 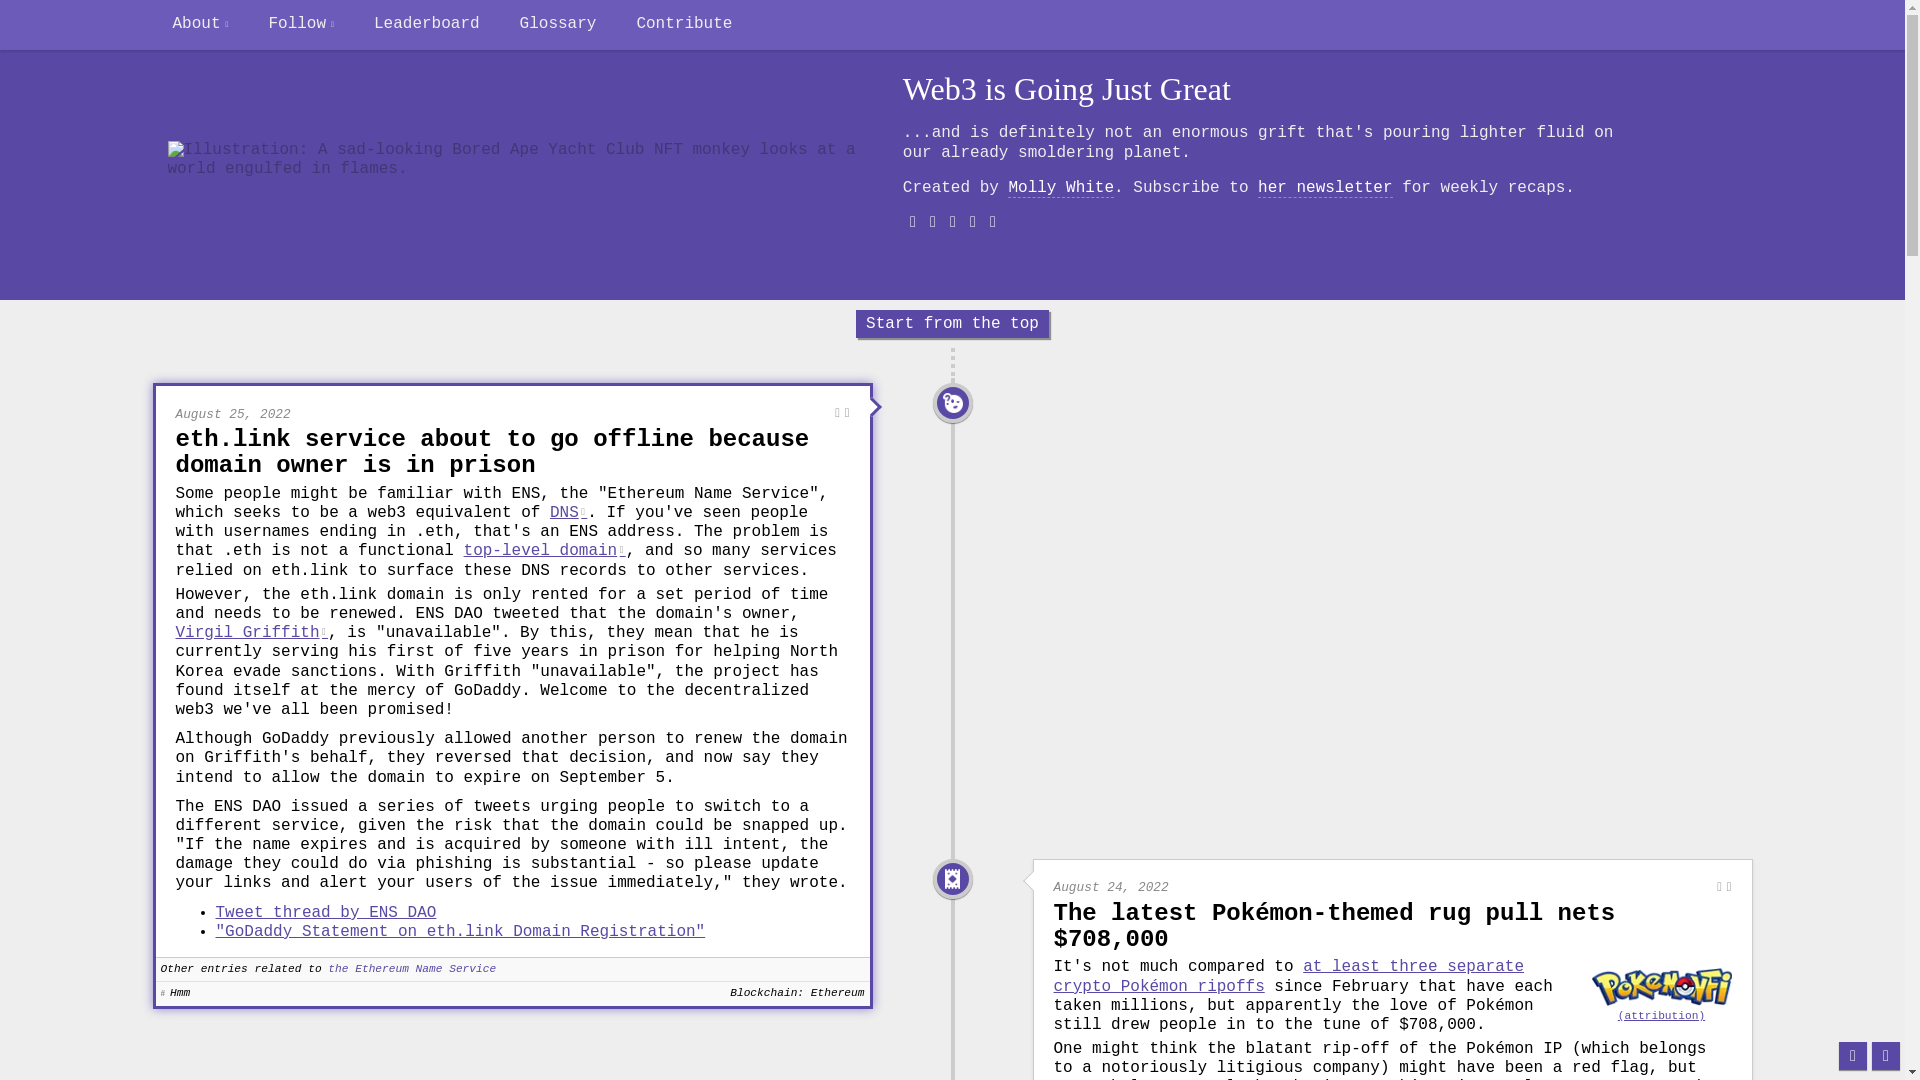 I want to click on Contribute, so click(x=684, y=24).